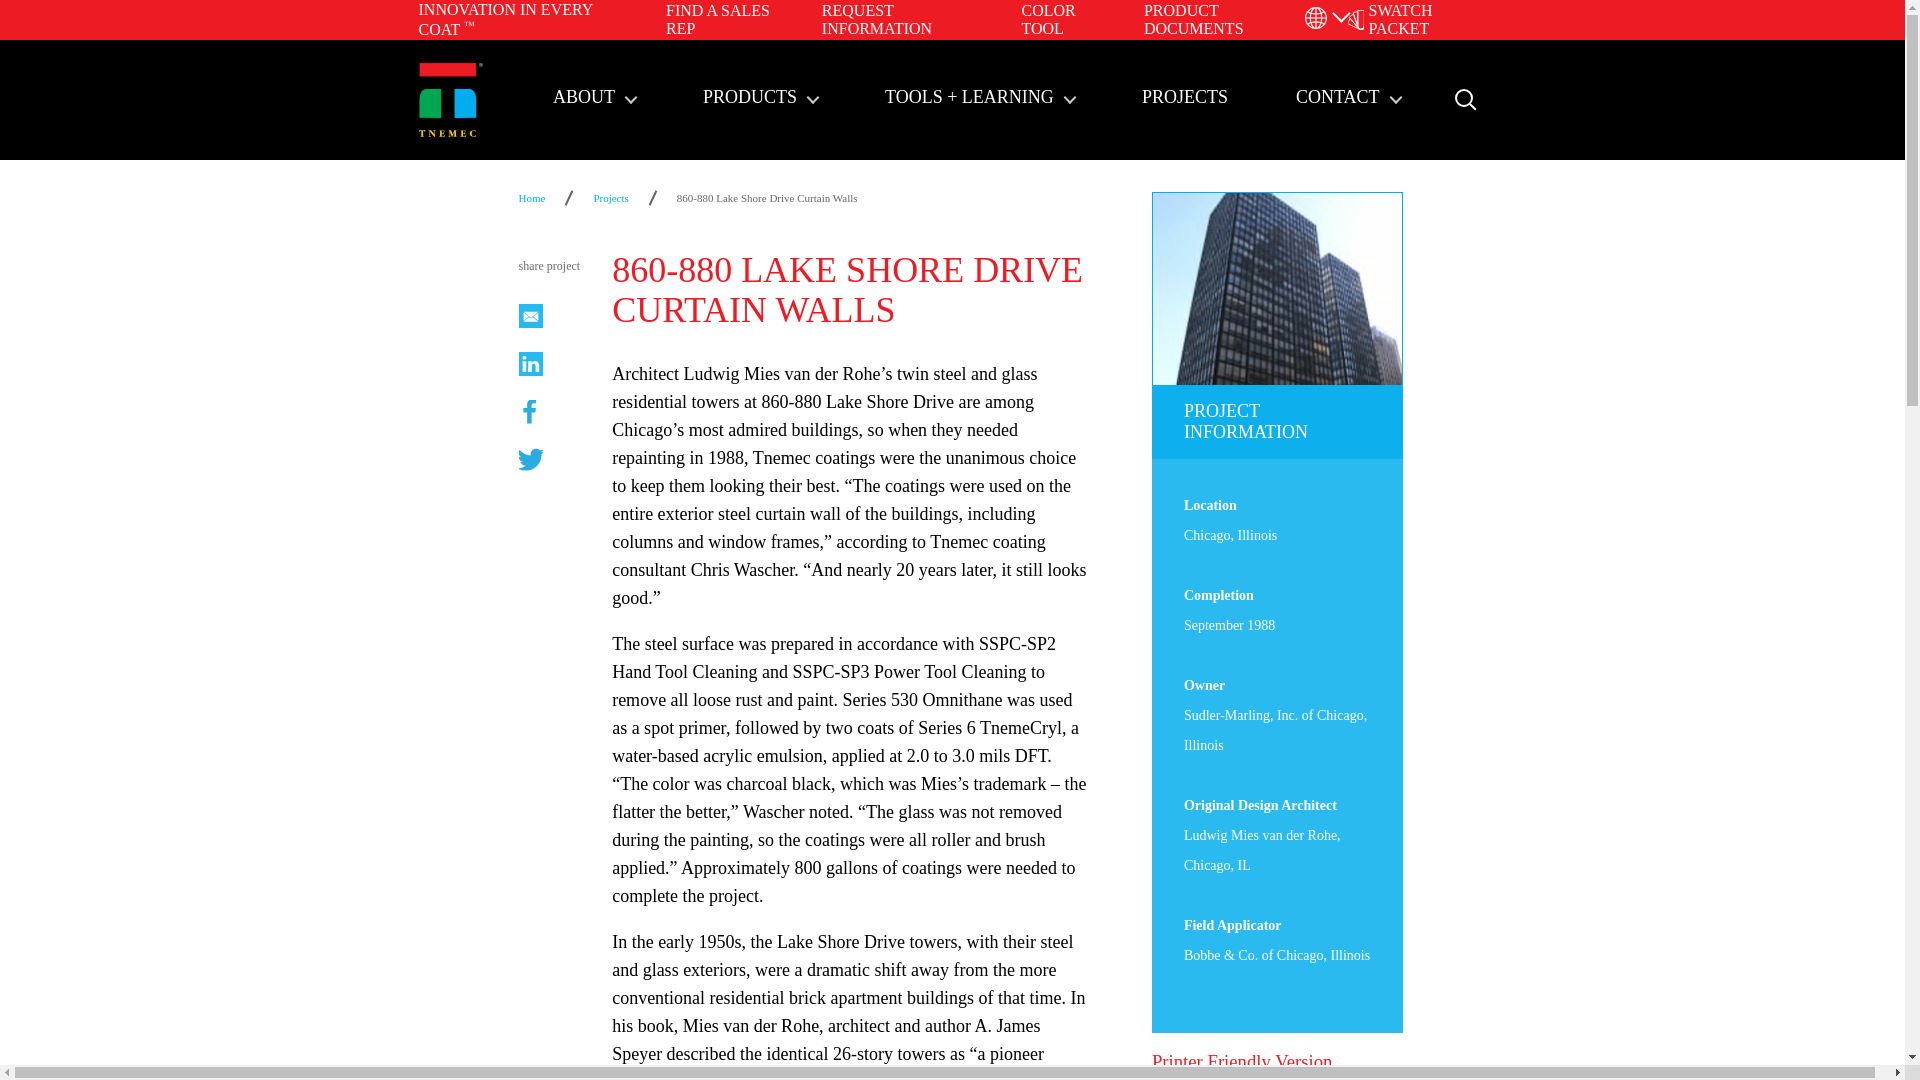 This screenshot has width=1920, height=1080. What do you see at coordinates (718, 19) in the screenshot?
I see `FIND A SALES REP` at bounding box center [718, 19].